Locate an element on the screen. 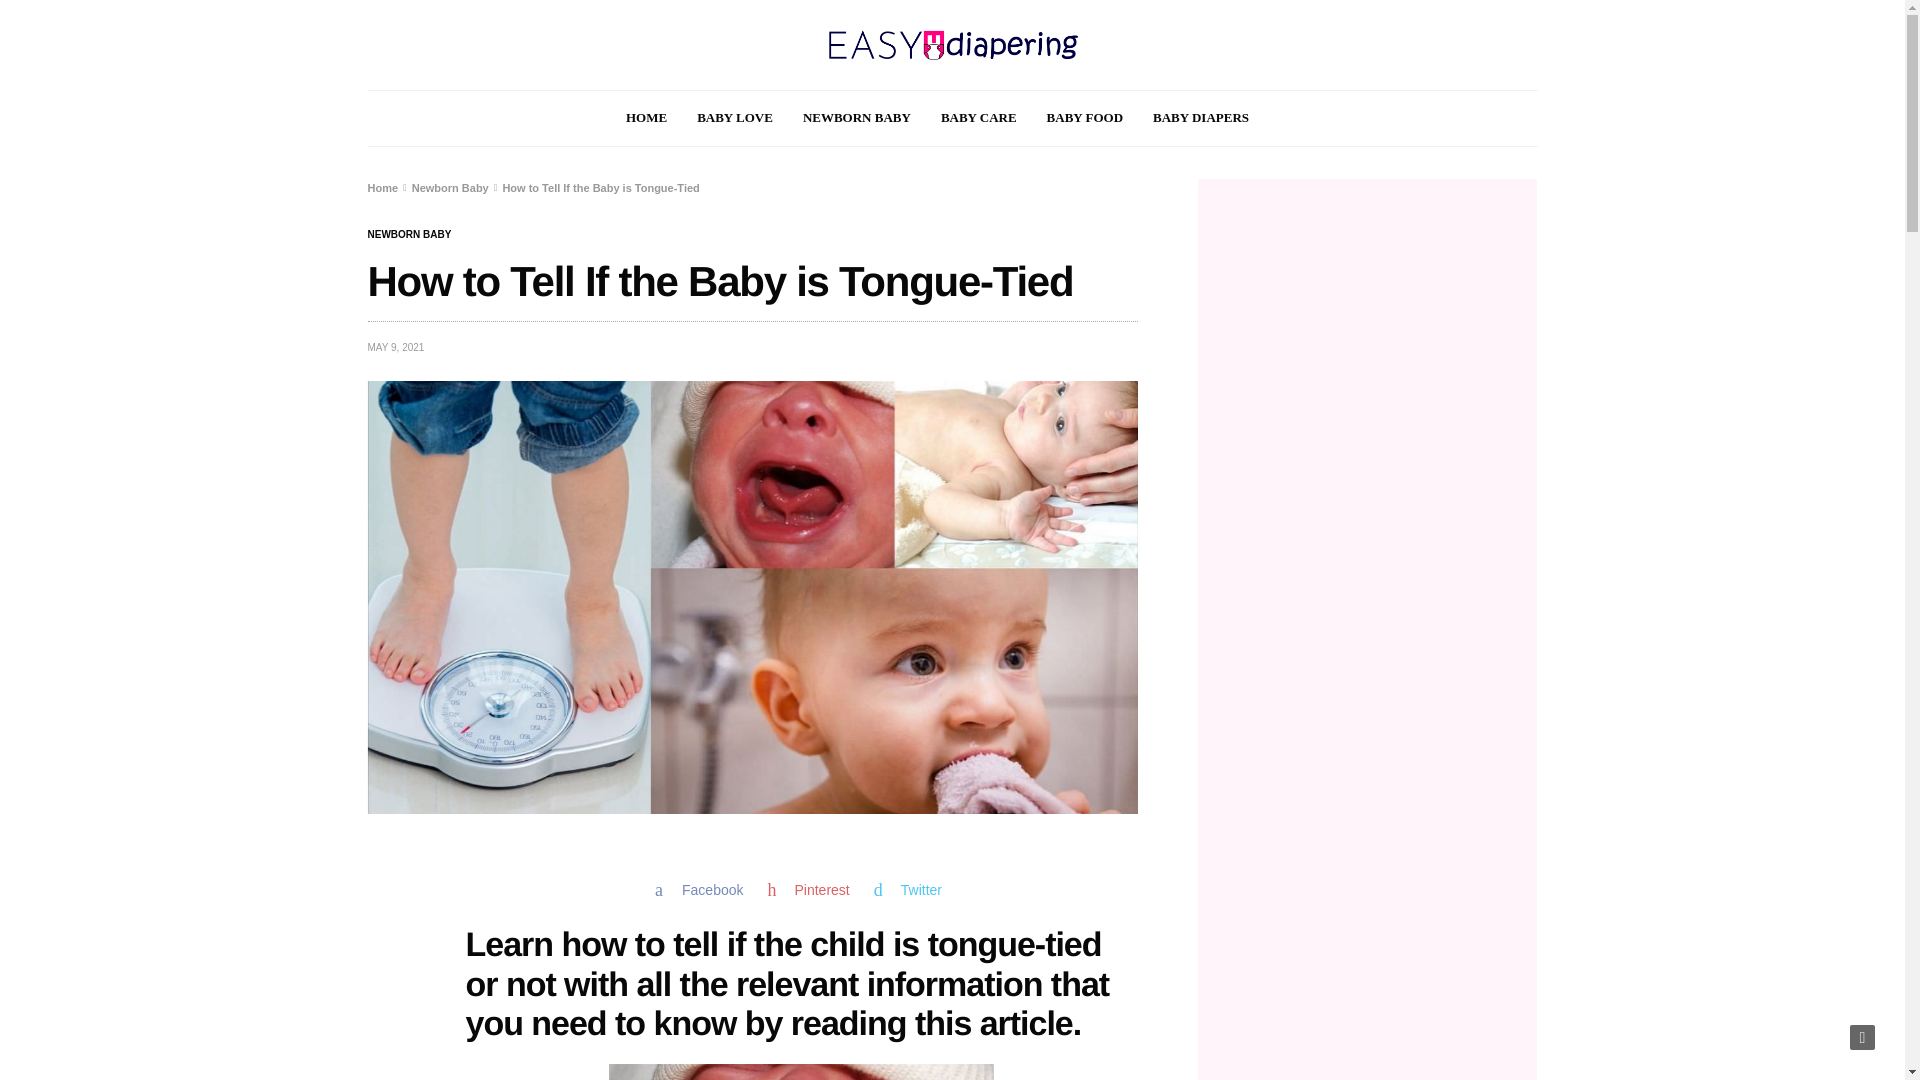 This screenshot has height=1080, width=1920. NEWBORN BABY is located at coordinates (856, 118).